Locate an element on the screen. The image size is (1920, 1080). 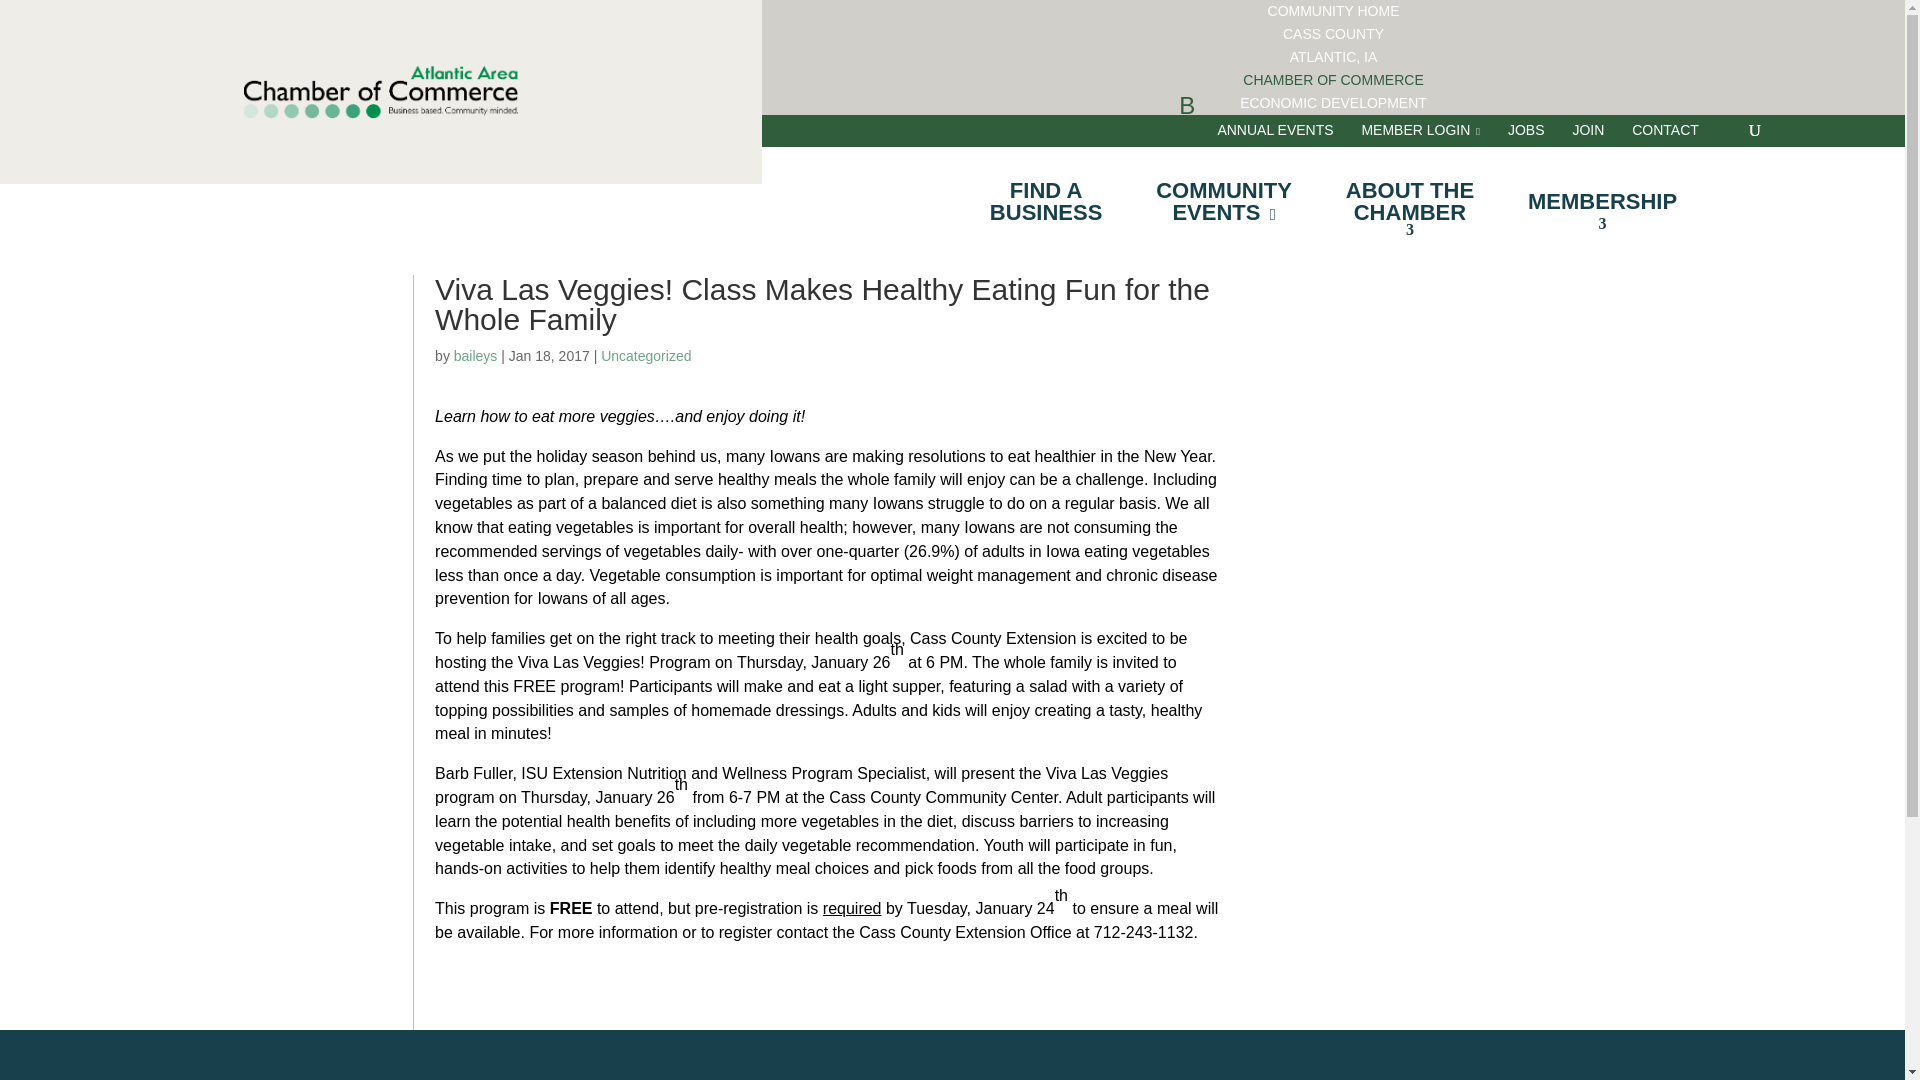
ATLANTIC, IA is located at coordinates (475, 355).